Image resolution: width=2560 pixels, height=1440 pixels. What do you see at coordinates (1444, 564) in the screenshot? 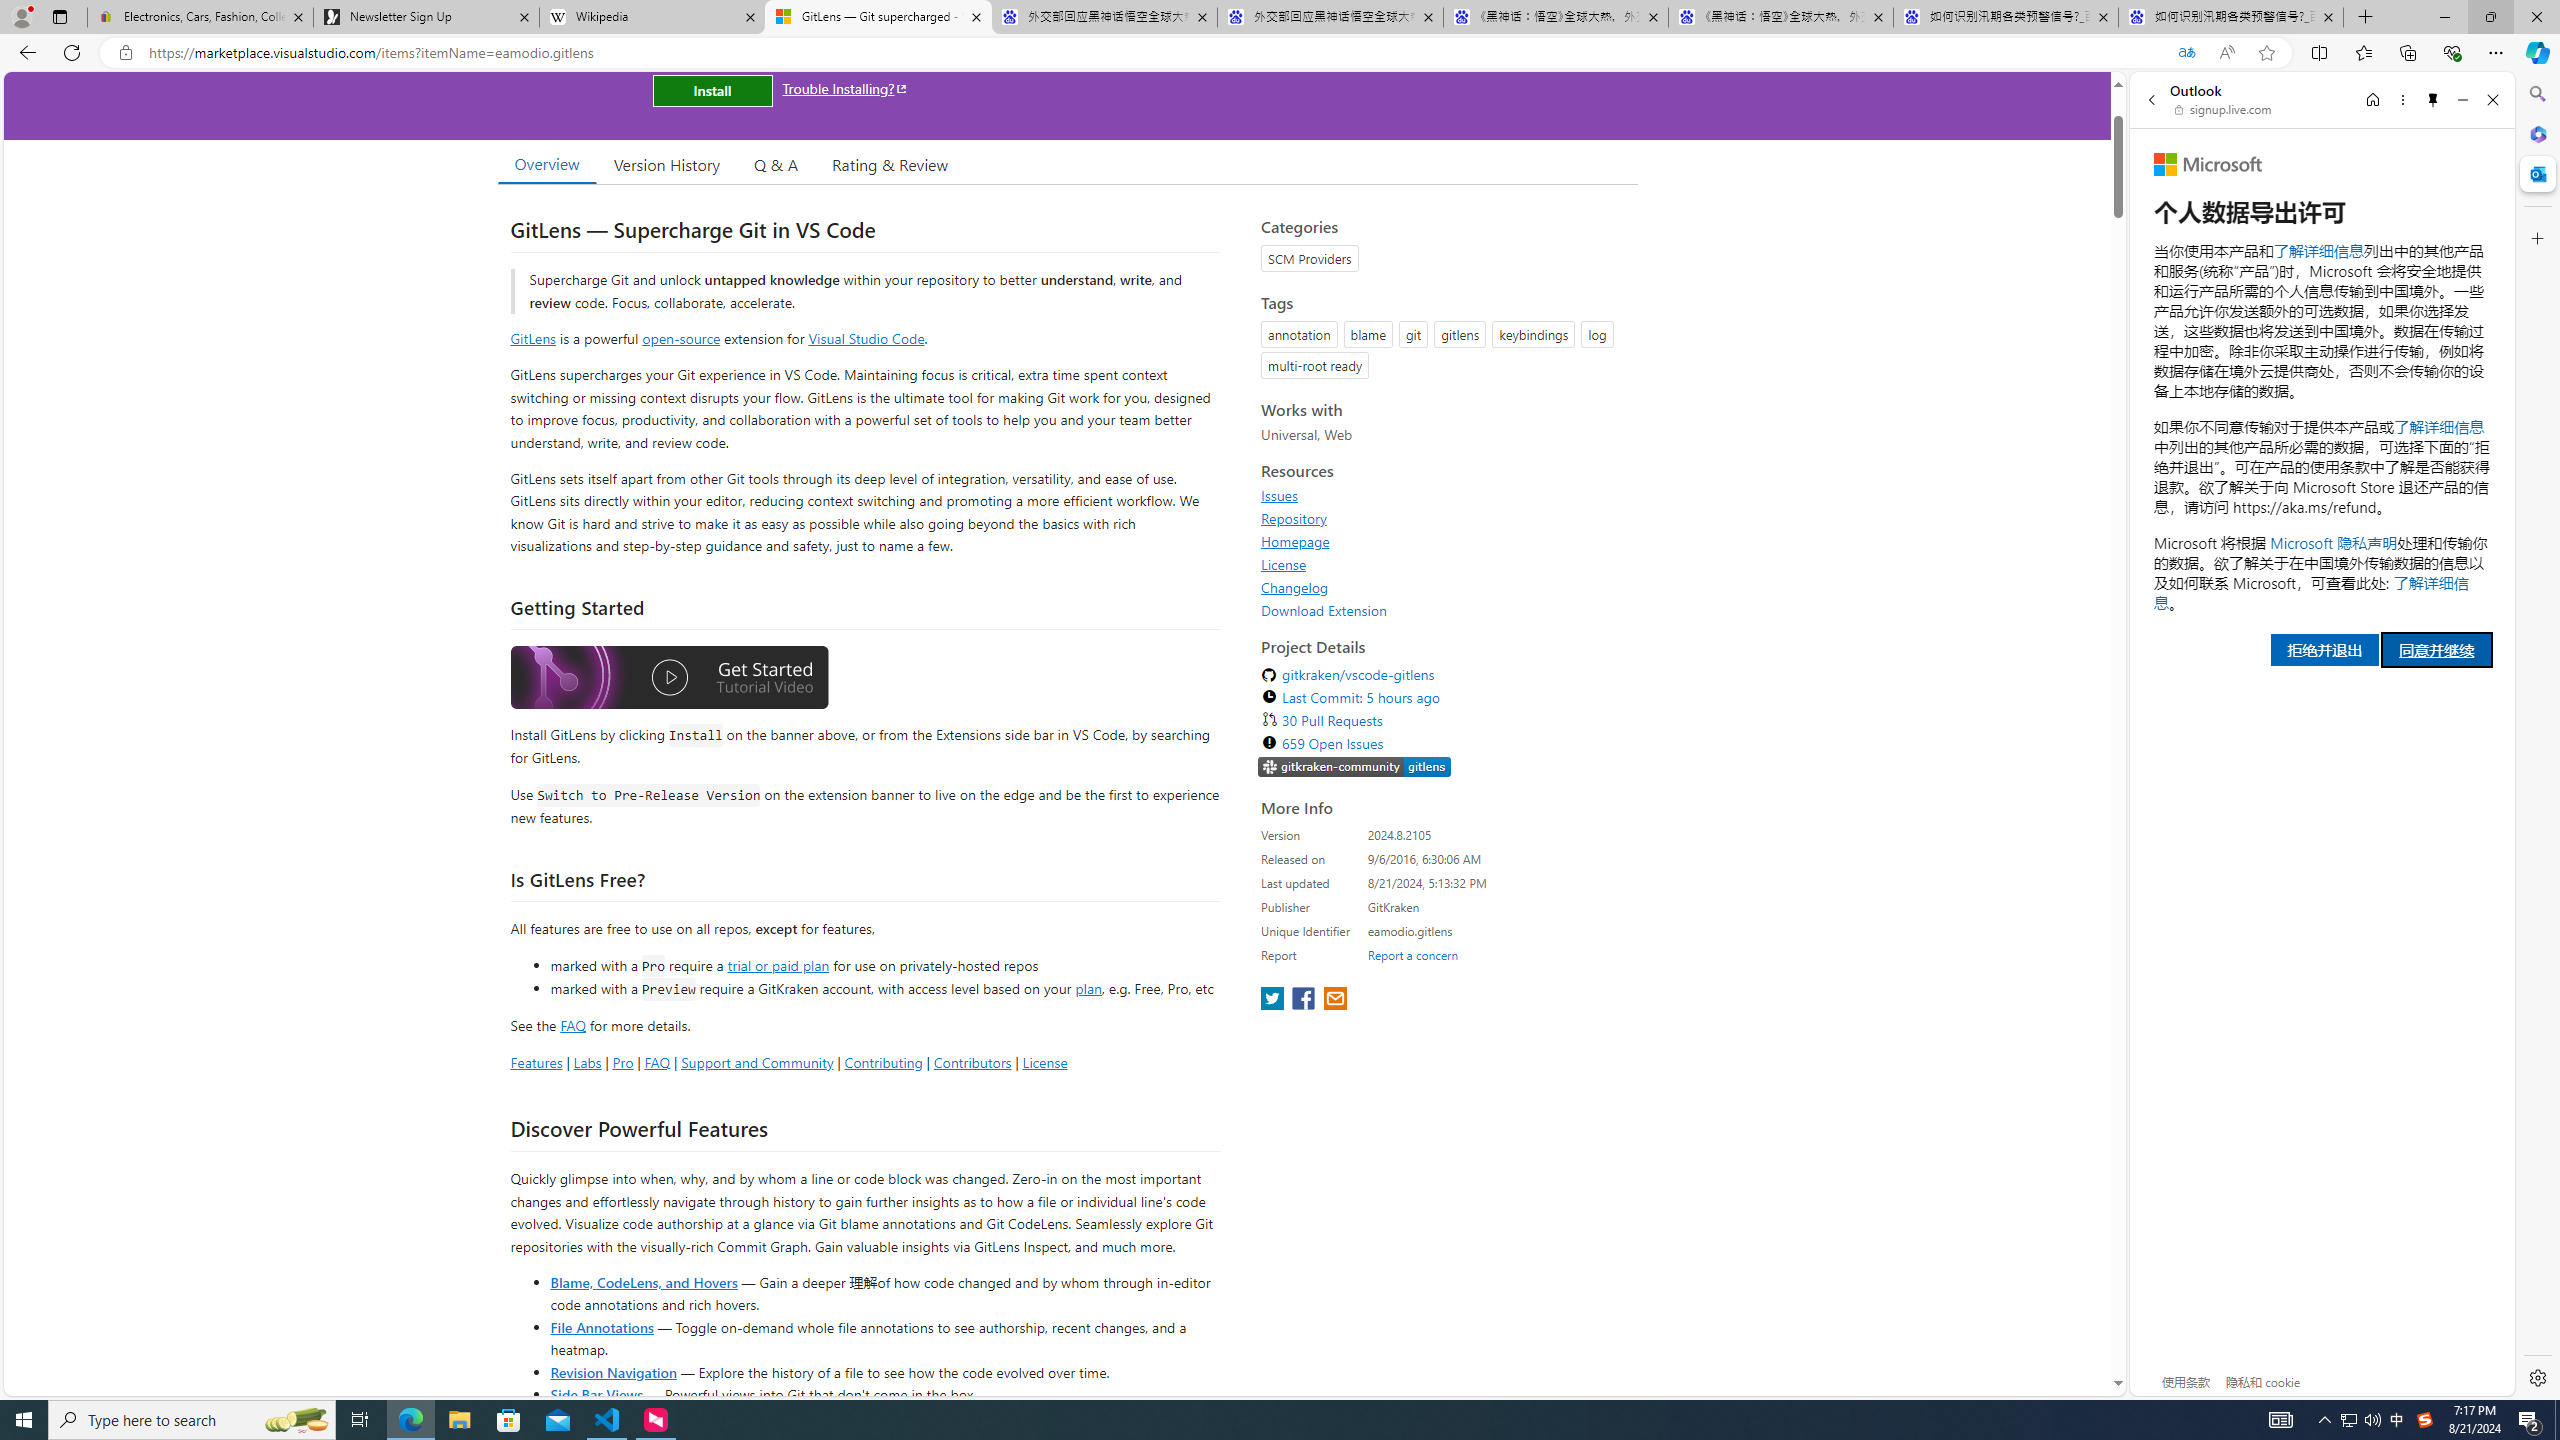
I see `License` at bounding box center [1444, 564].